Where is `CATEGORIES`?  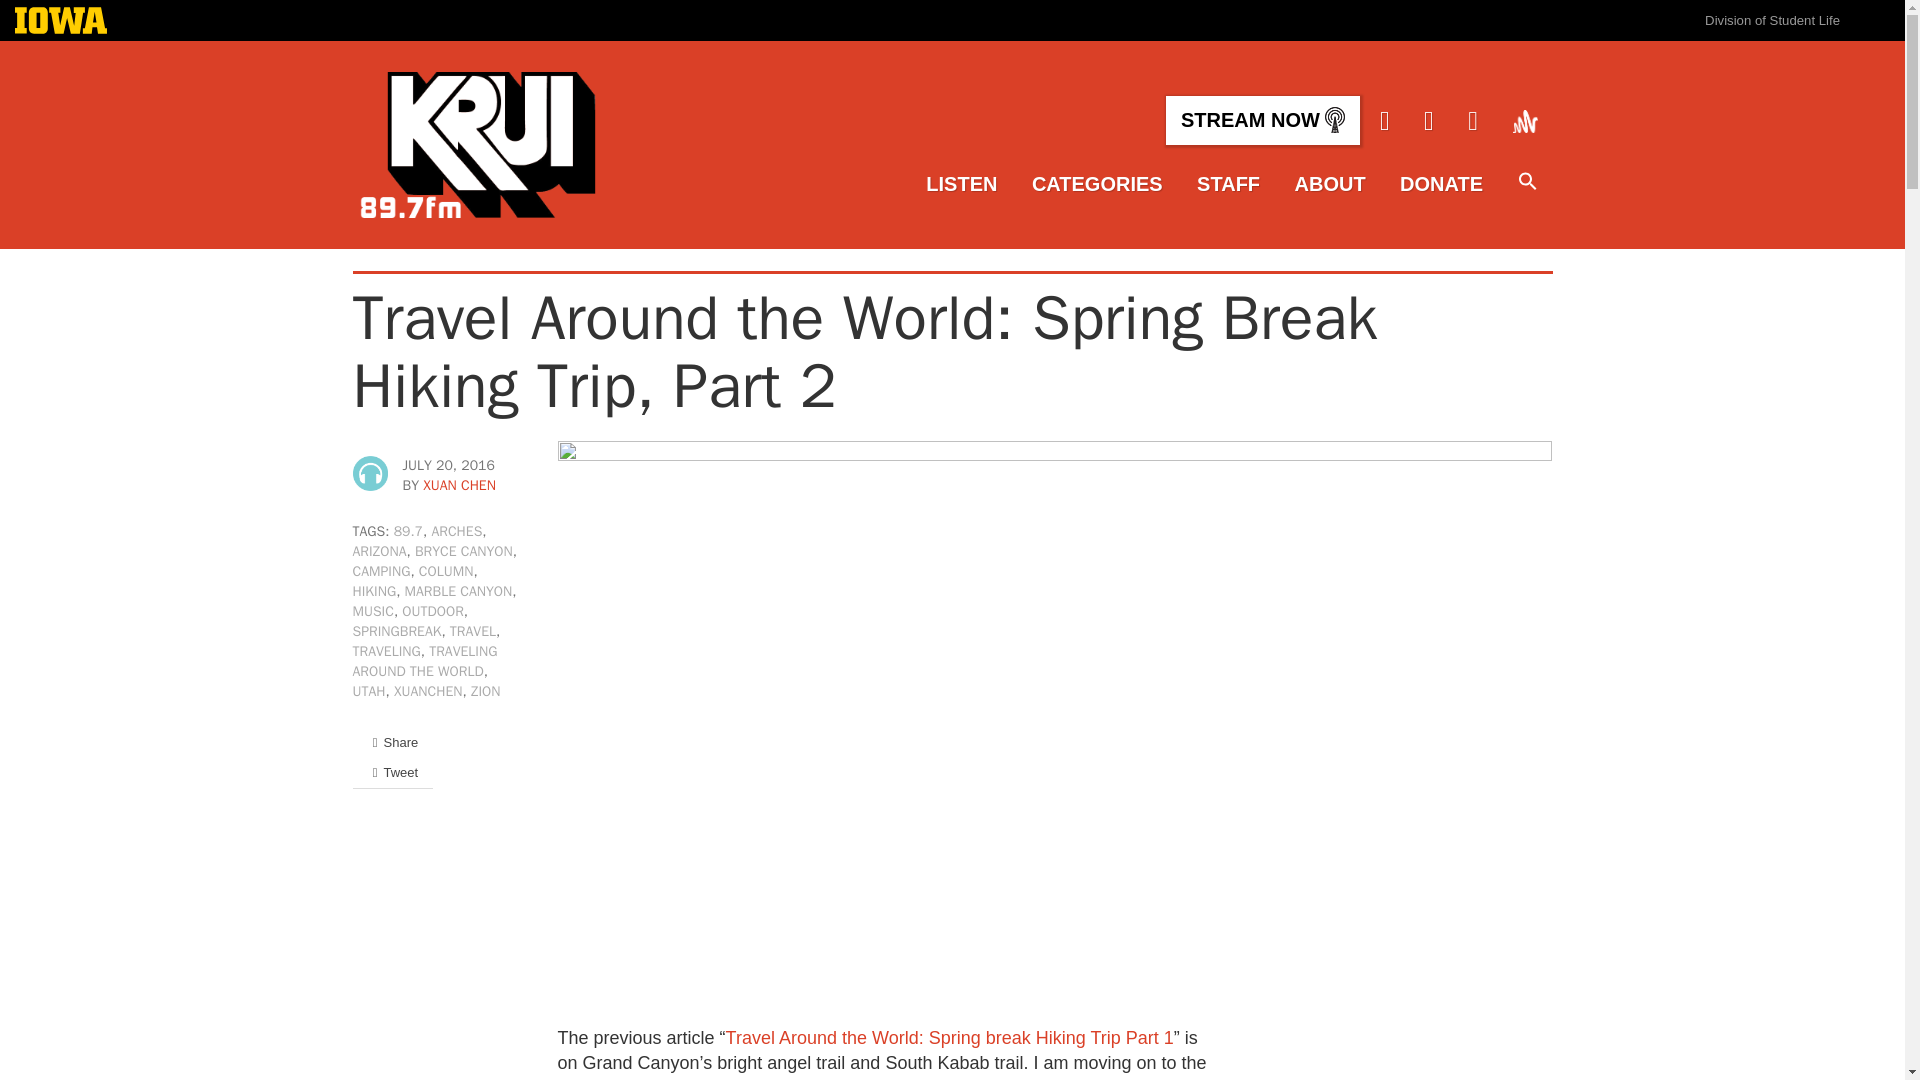
CATEGORIES is located at coordinates (1098, 184).